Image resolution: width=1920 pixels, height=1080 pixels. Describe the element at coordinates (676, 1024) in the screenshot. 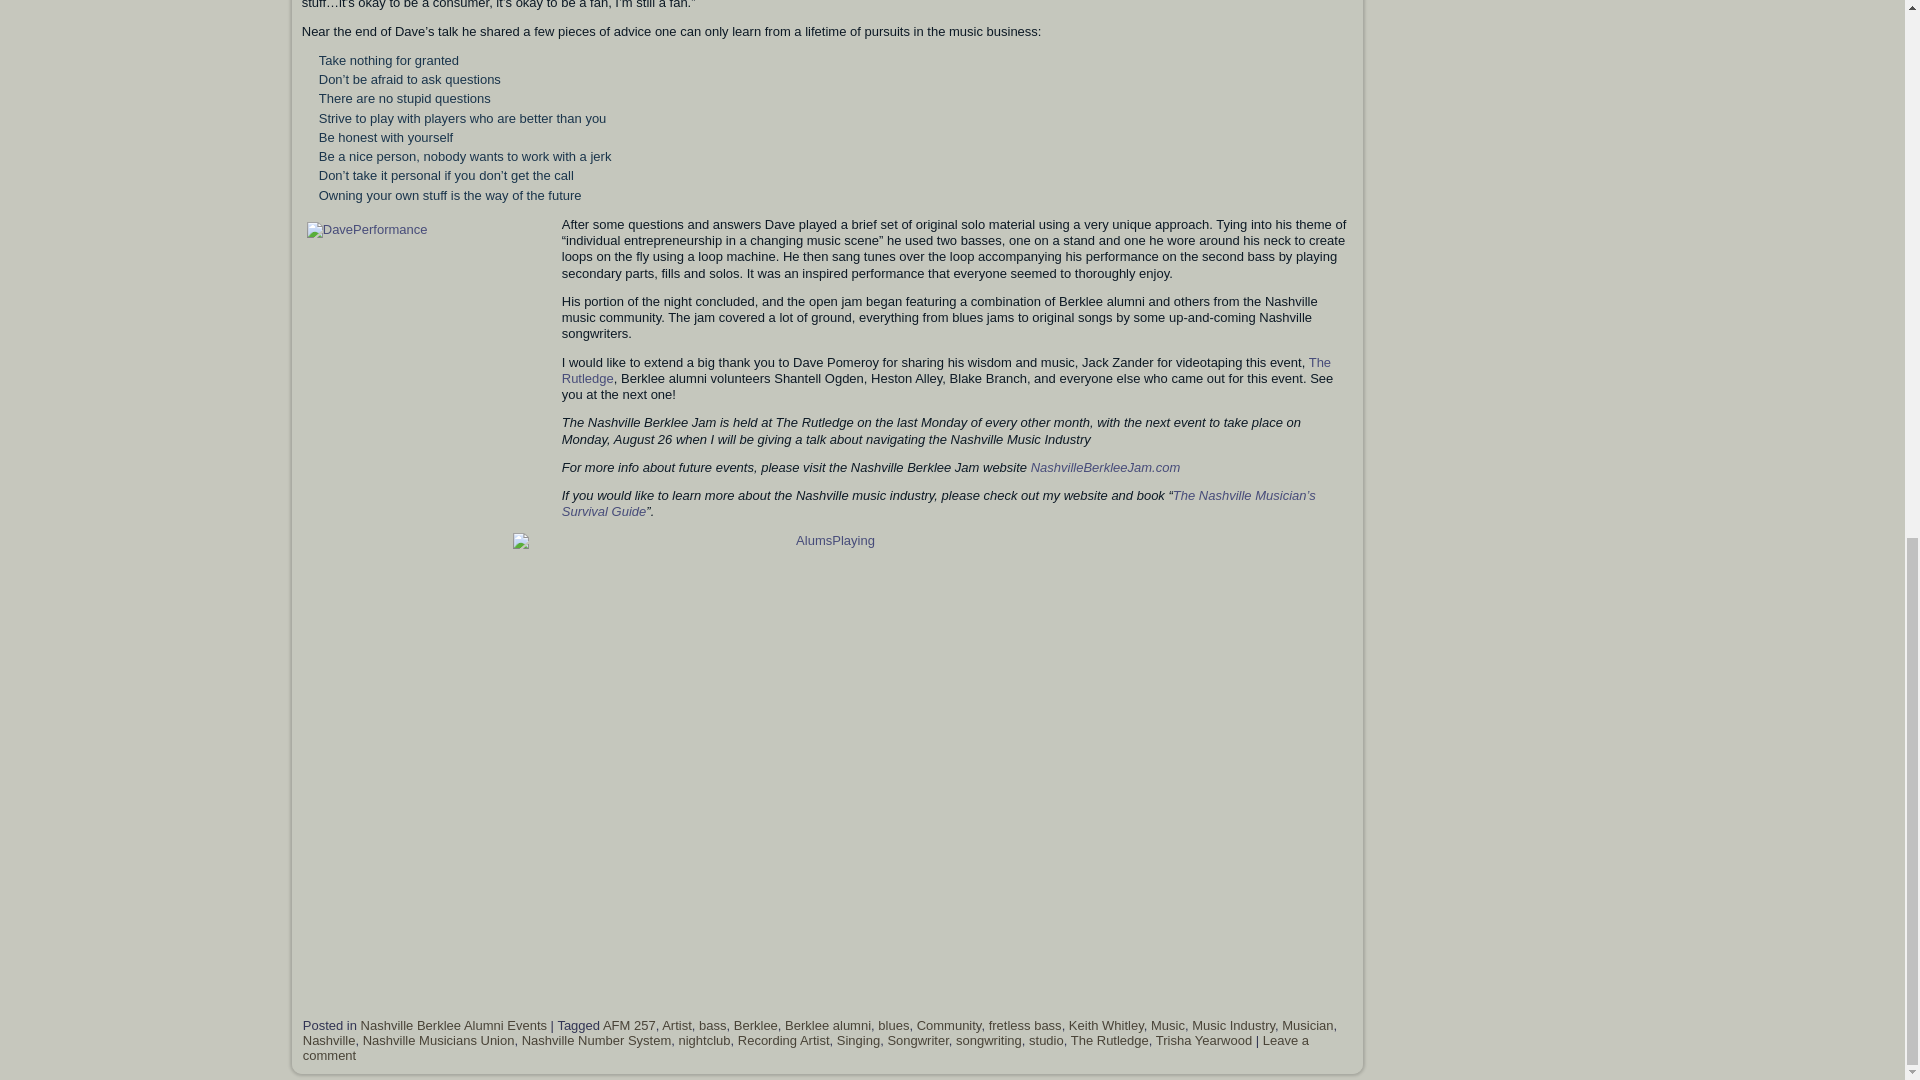

I see `Artist` at that location.